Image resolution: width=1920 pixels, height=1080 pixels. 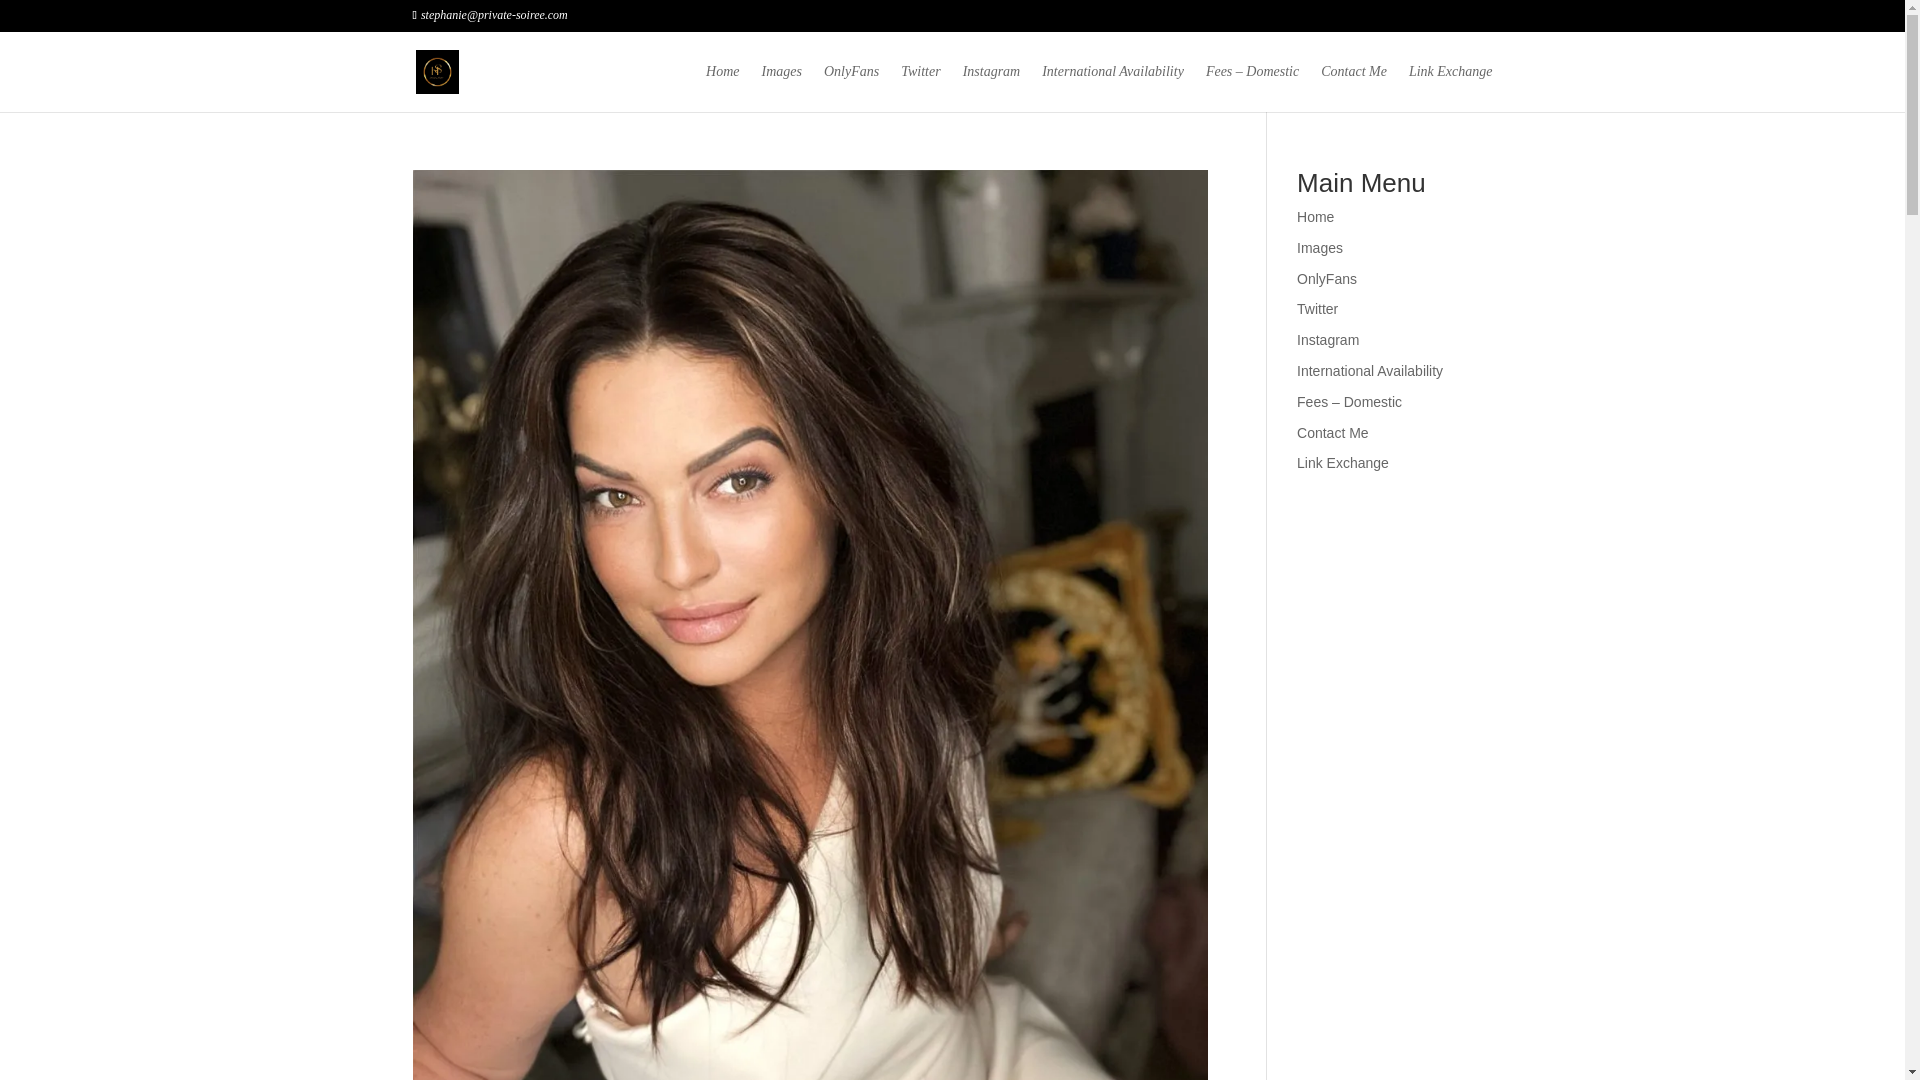 What do you see at coordinates (1451, 88) in the screenshot?
I see `Link Exchange` at bounding box center [1451, 88].